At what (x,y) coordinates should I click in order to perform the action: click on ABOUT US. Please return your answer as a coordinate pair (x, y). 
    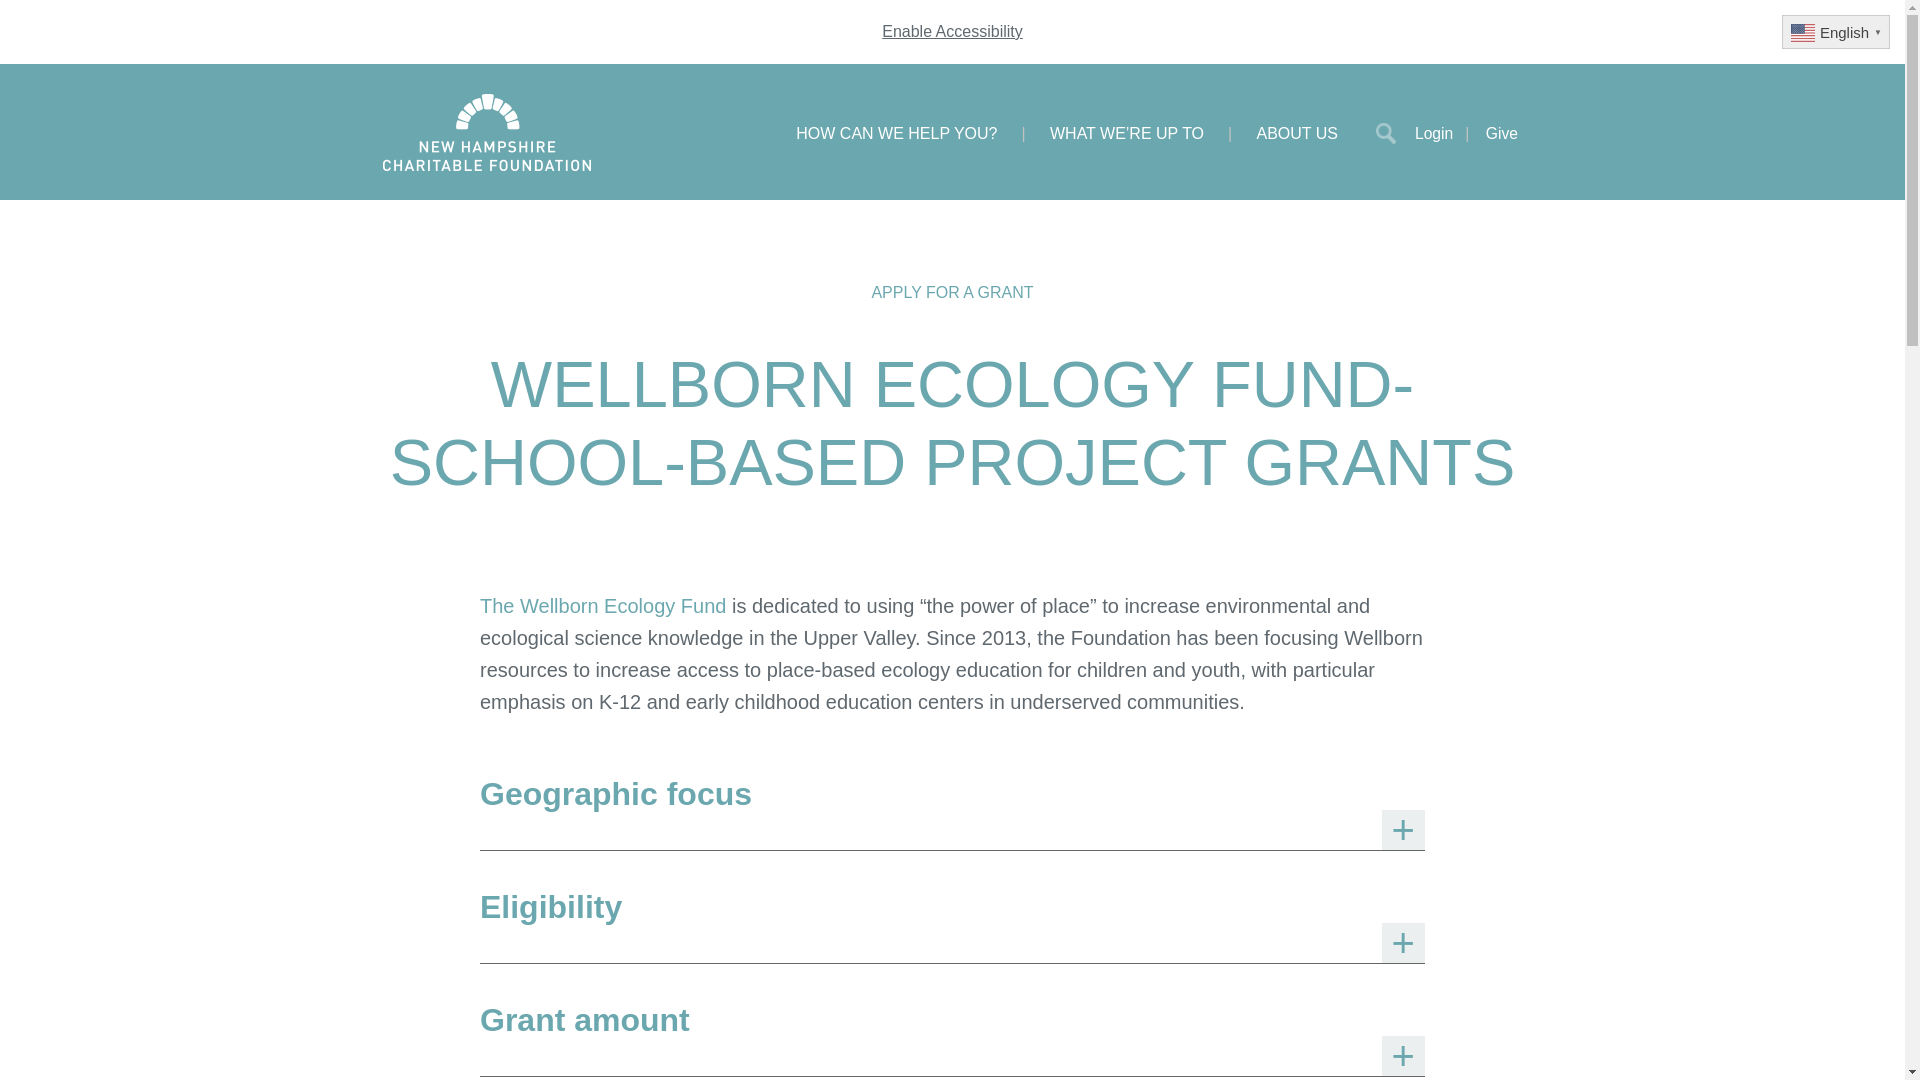
    Looking at the image, I should click on (1298, 132).